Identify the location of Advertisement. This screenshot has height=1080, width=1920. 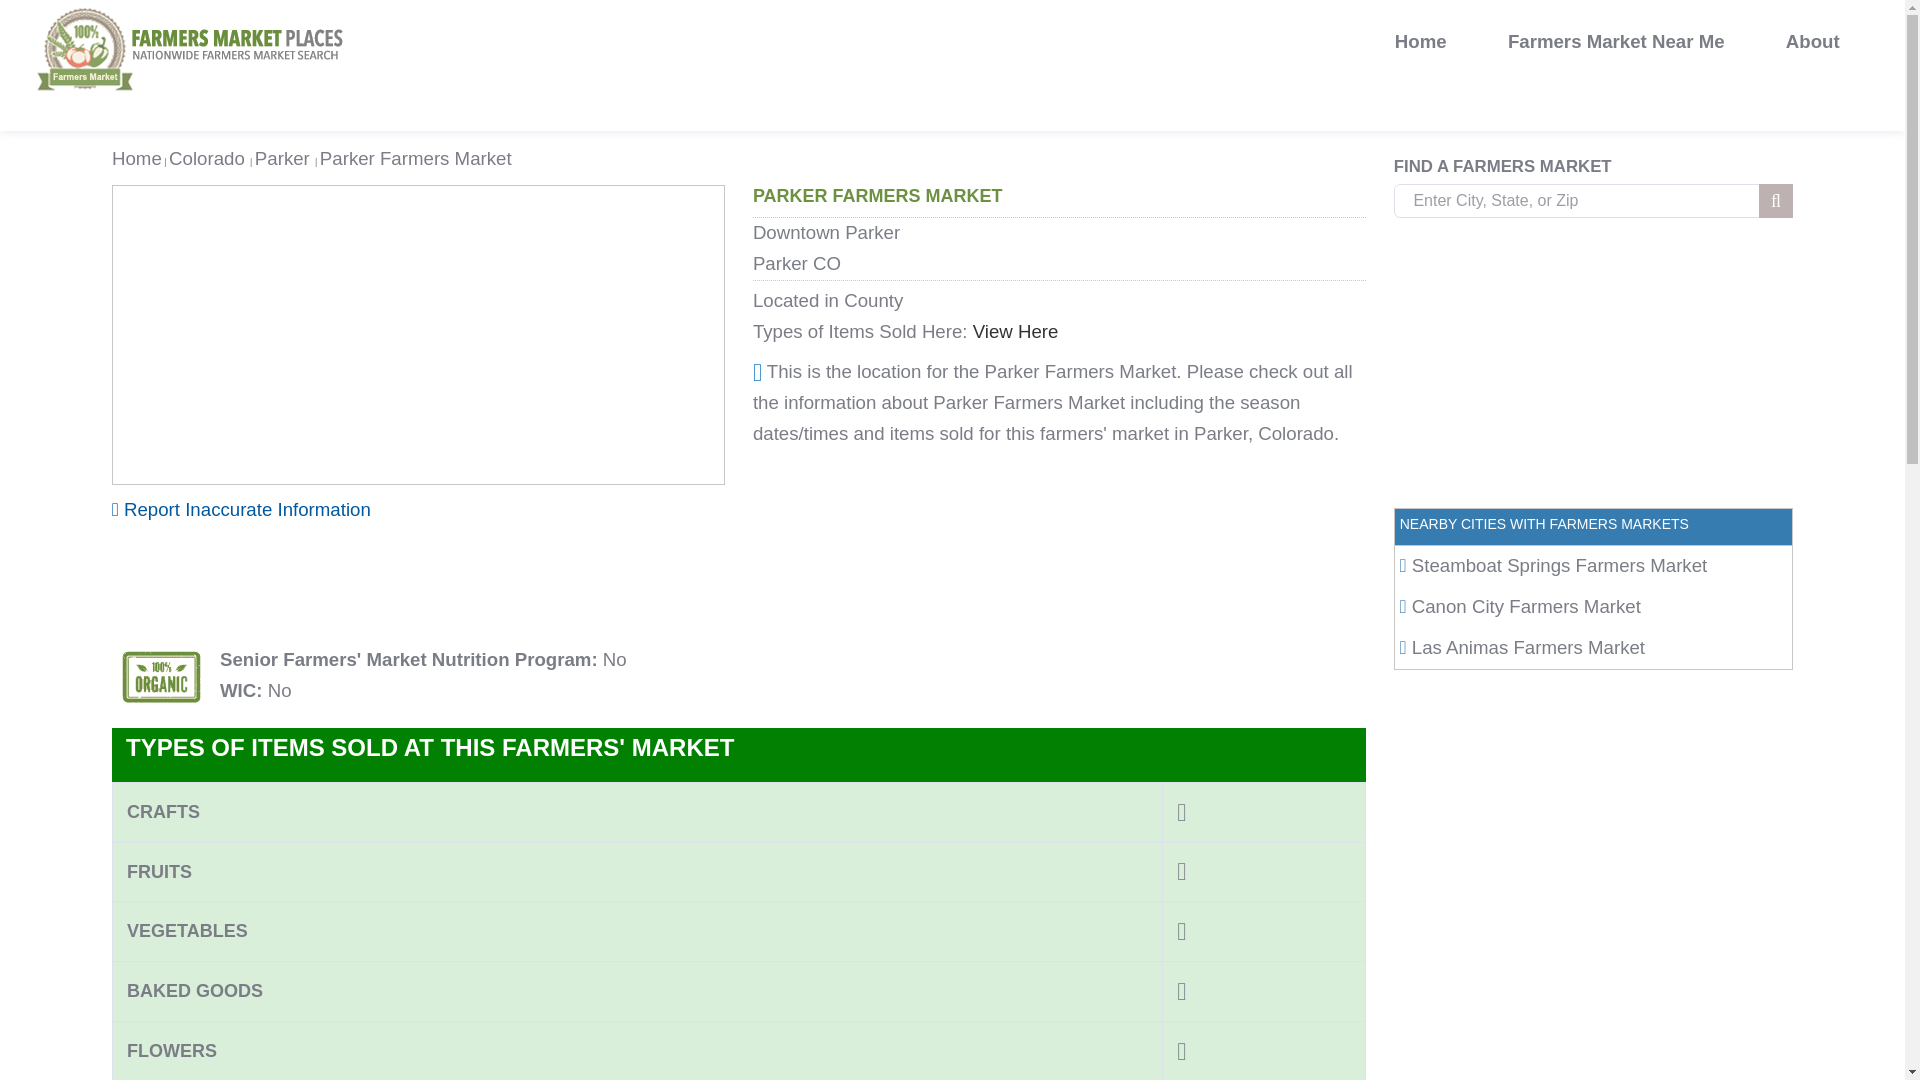
(738, 580).